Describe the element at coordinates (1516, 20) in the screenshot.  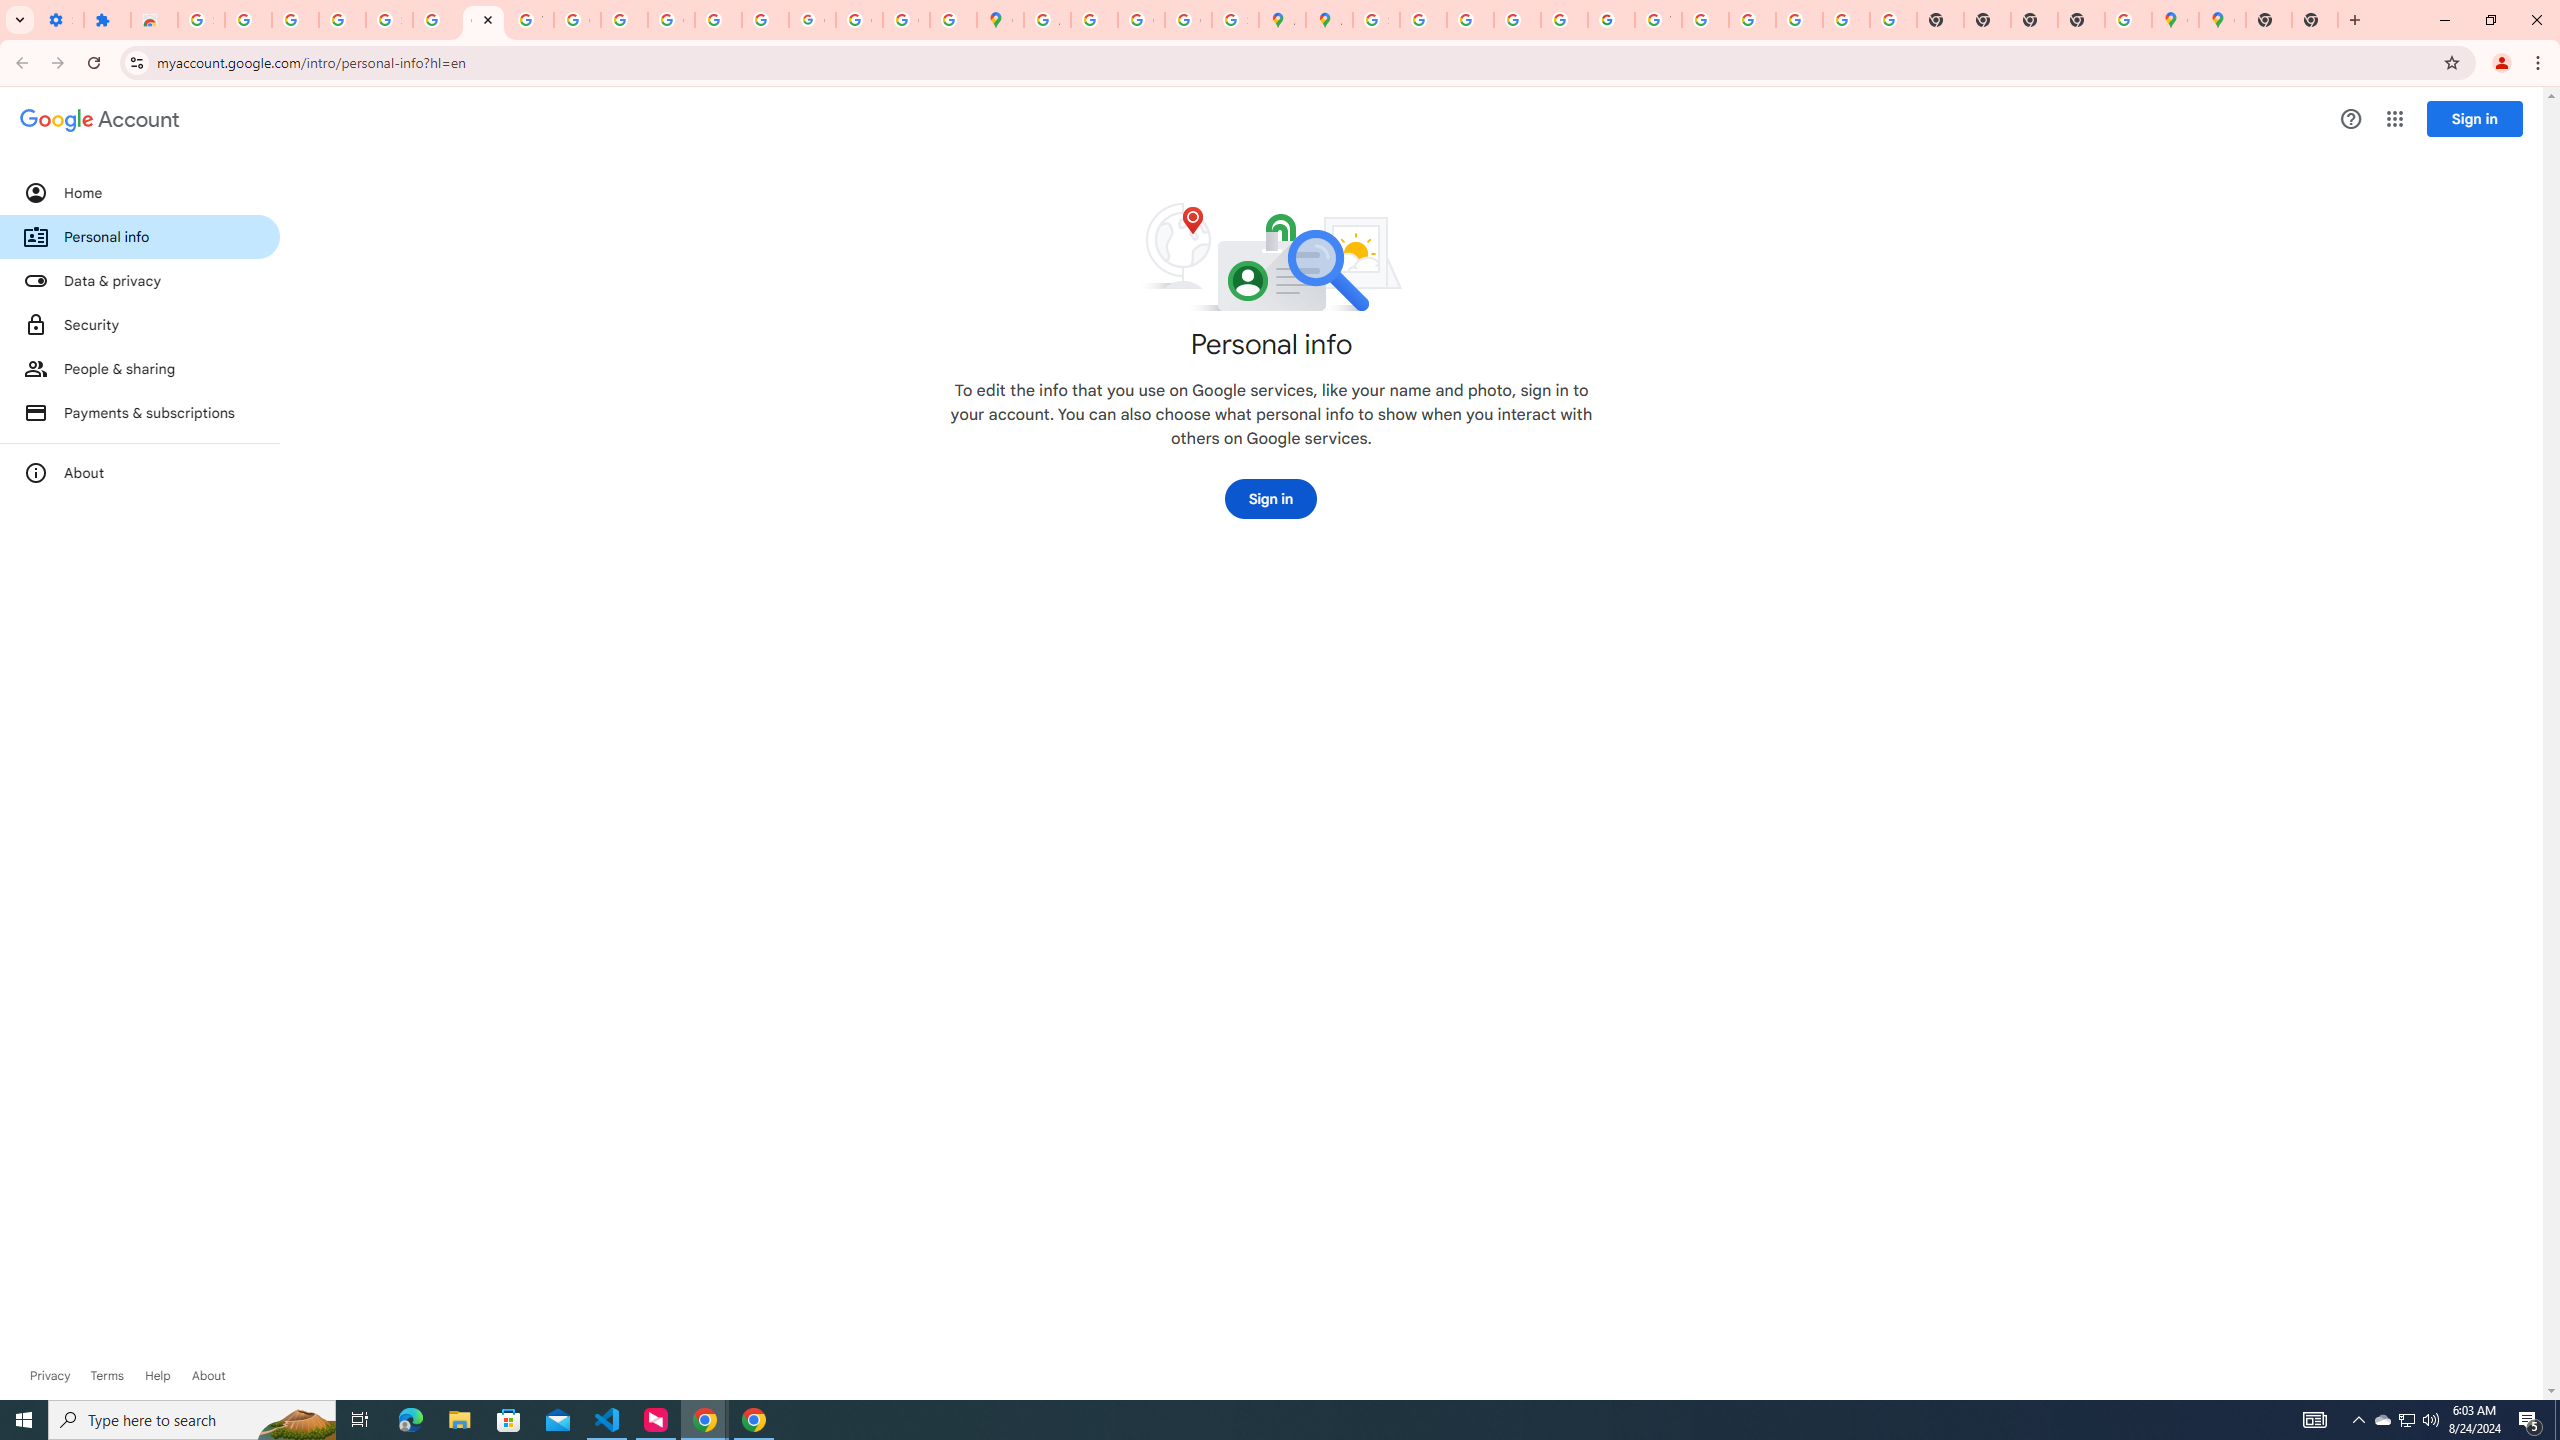
I see `Privacy Help Center - Policies Help` at that location.